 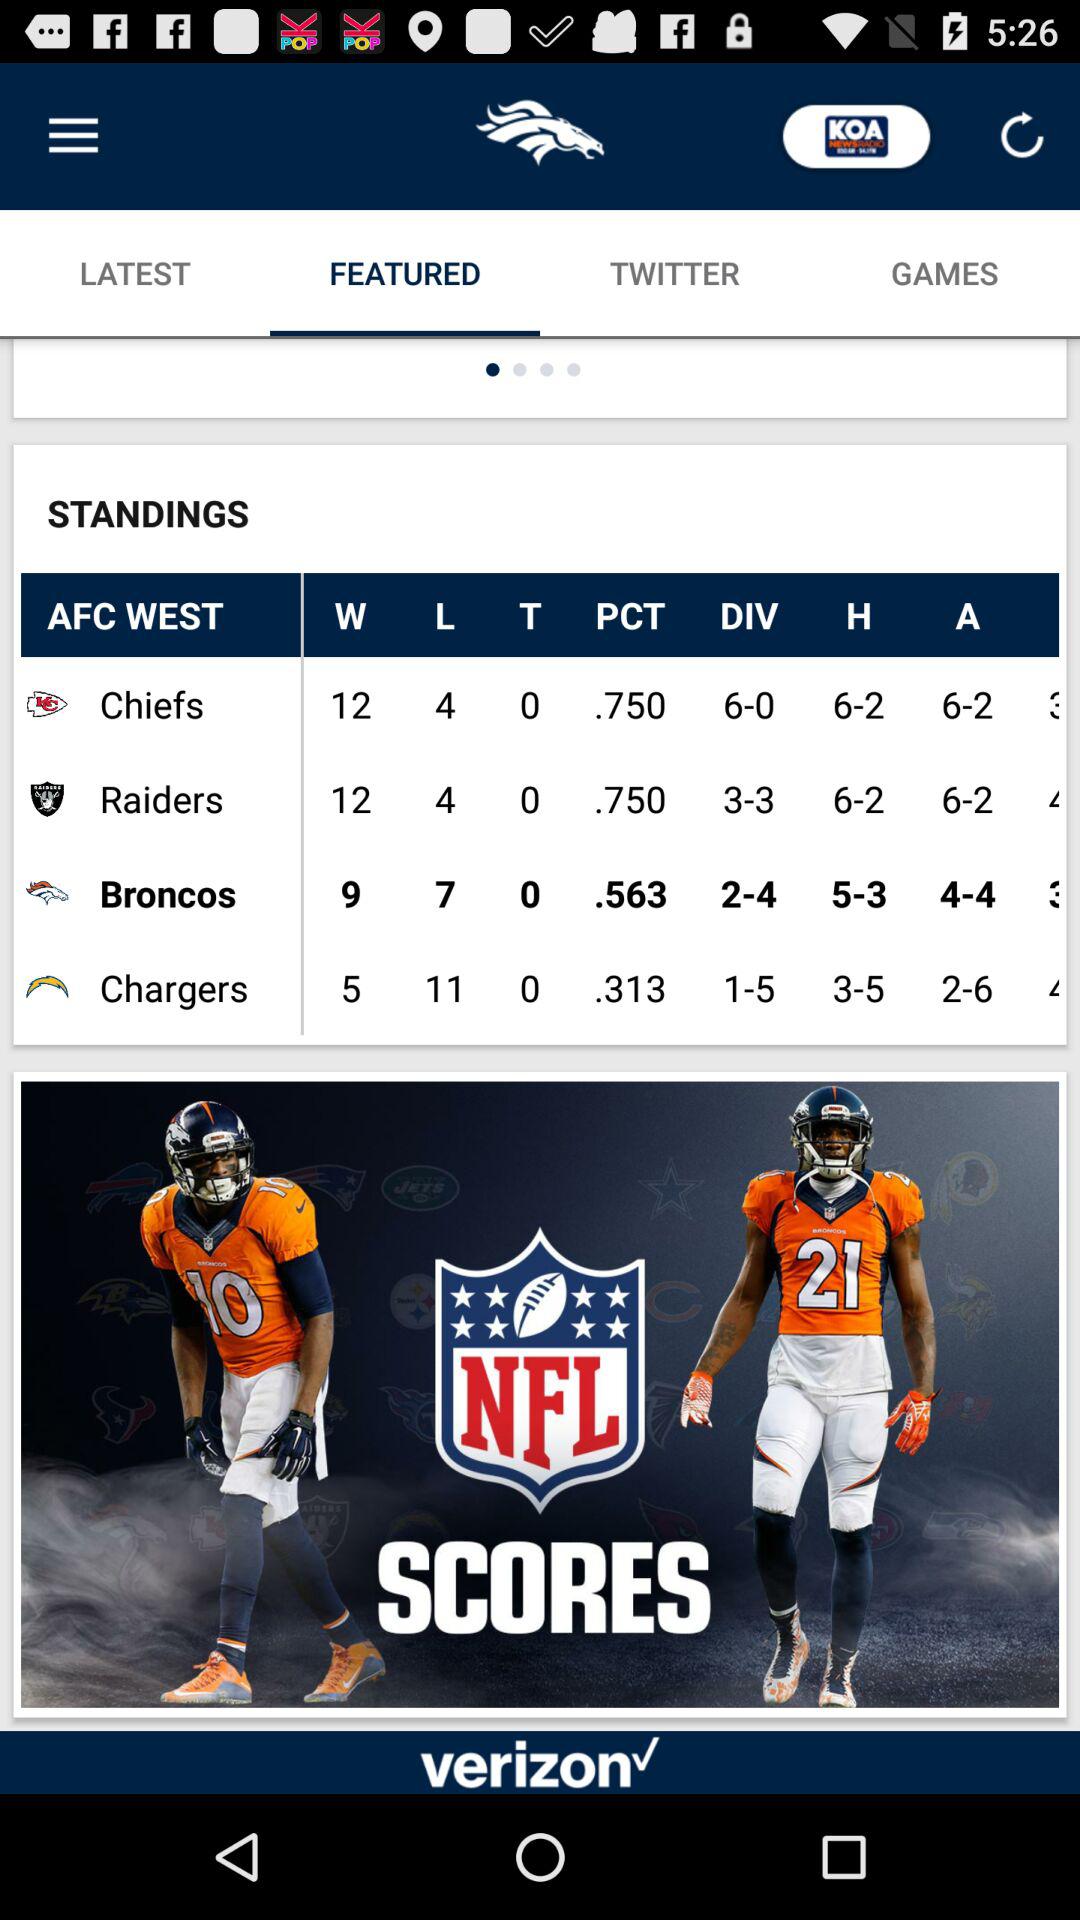 What do you see at coordinates (1022, 136) in the screenshot?
I see `click on refresh symbol at the top right corner of the page` at bounding box center [1022, 136].